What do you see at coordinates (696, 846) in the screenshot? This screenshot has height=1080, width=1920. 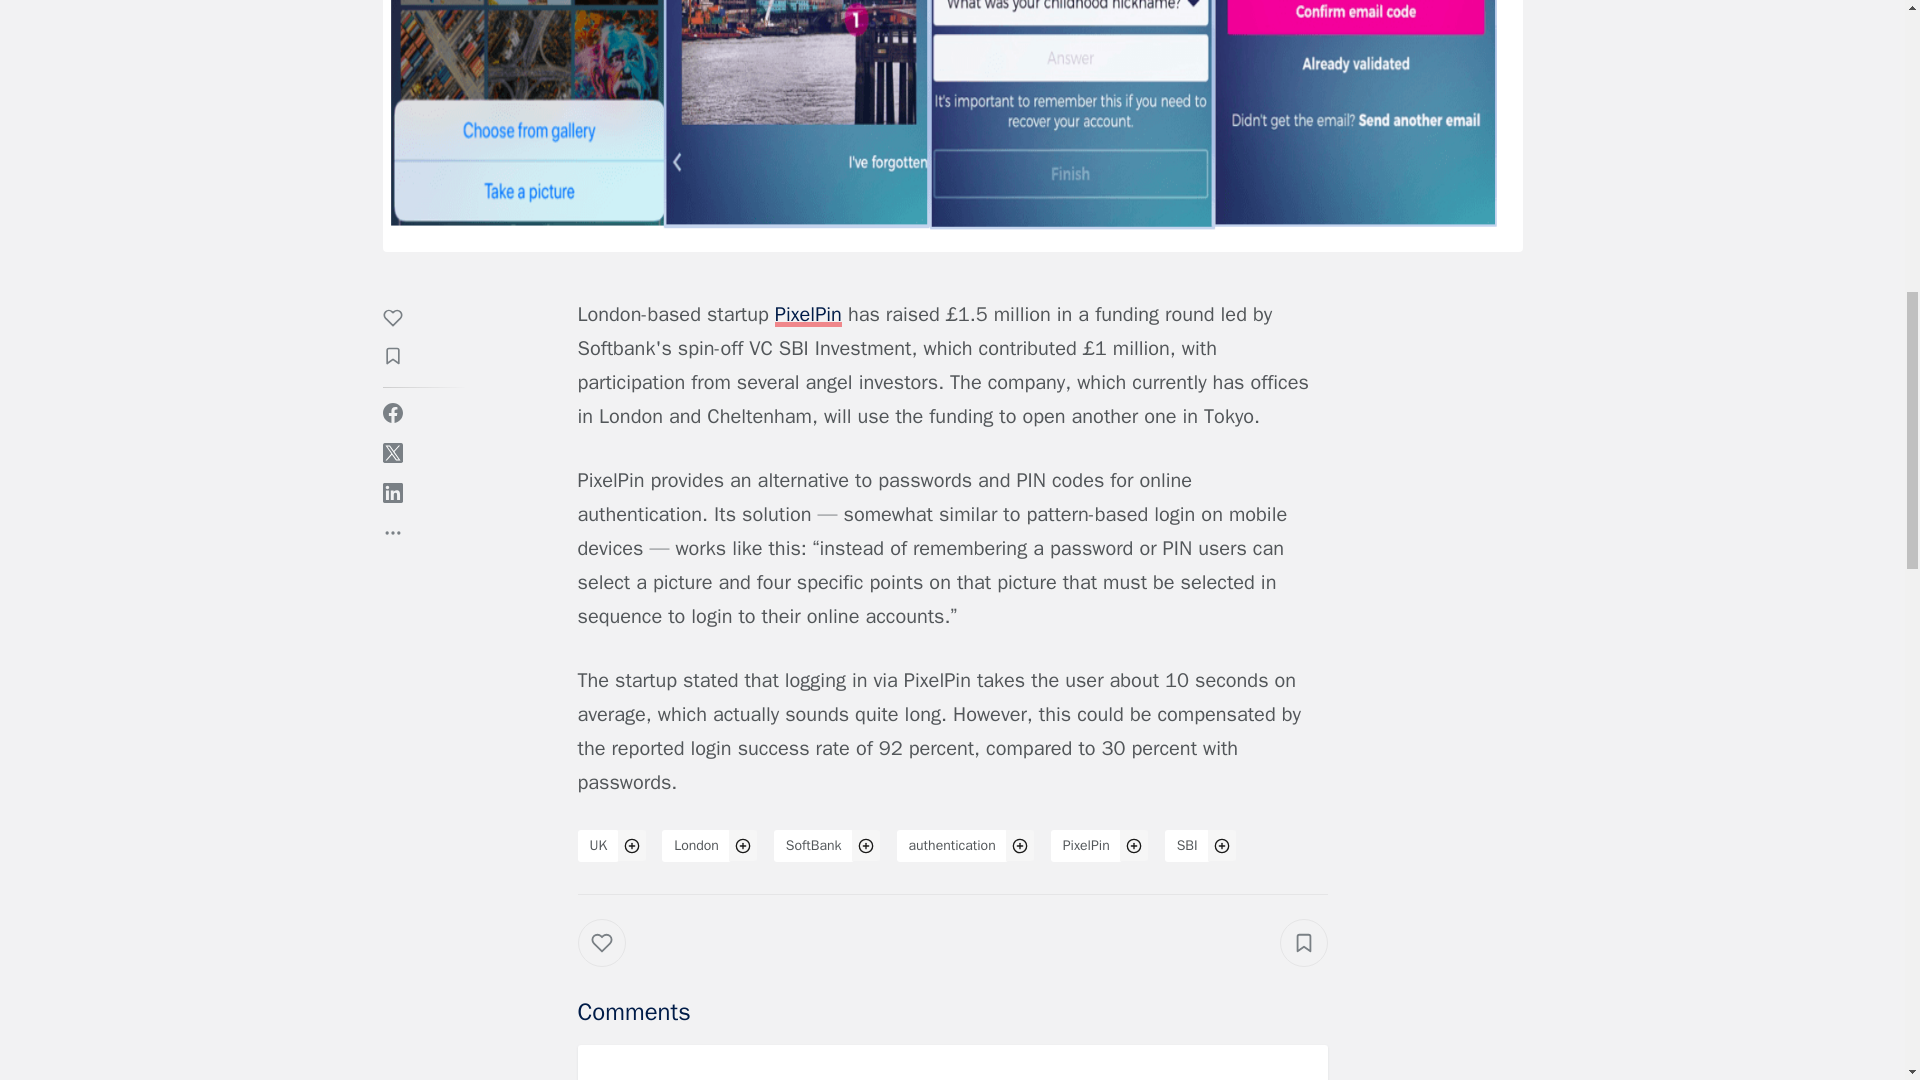 I see `London` at bounding box center [696, 846].